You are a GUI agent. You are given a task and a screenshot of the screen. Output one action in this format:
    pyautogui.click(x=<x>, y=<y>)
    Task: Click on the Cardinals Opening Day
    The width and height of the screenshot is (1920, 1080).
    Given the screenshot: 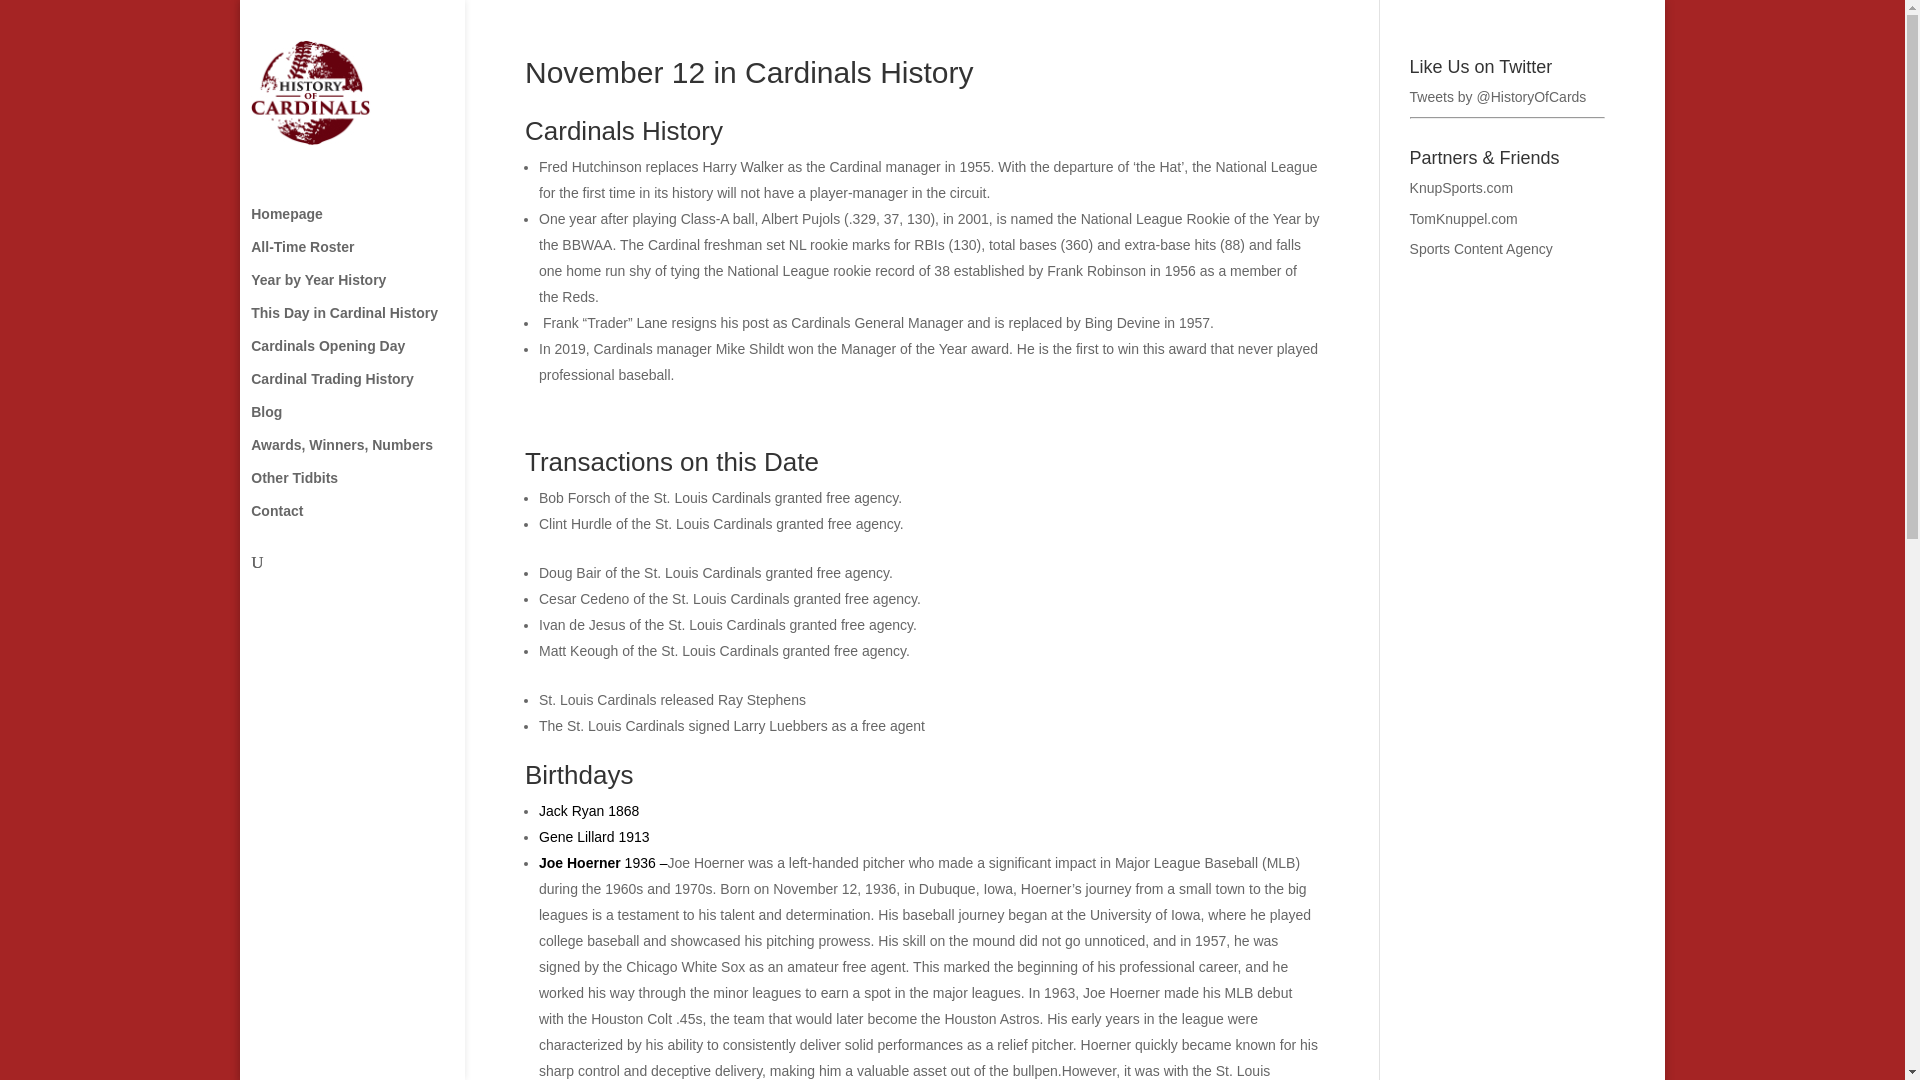 What is the action you would take?
    pyautogui.click(x=372, y=355)
    